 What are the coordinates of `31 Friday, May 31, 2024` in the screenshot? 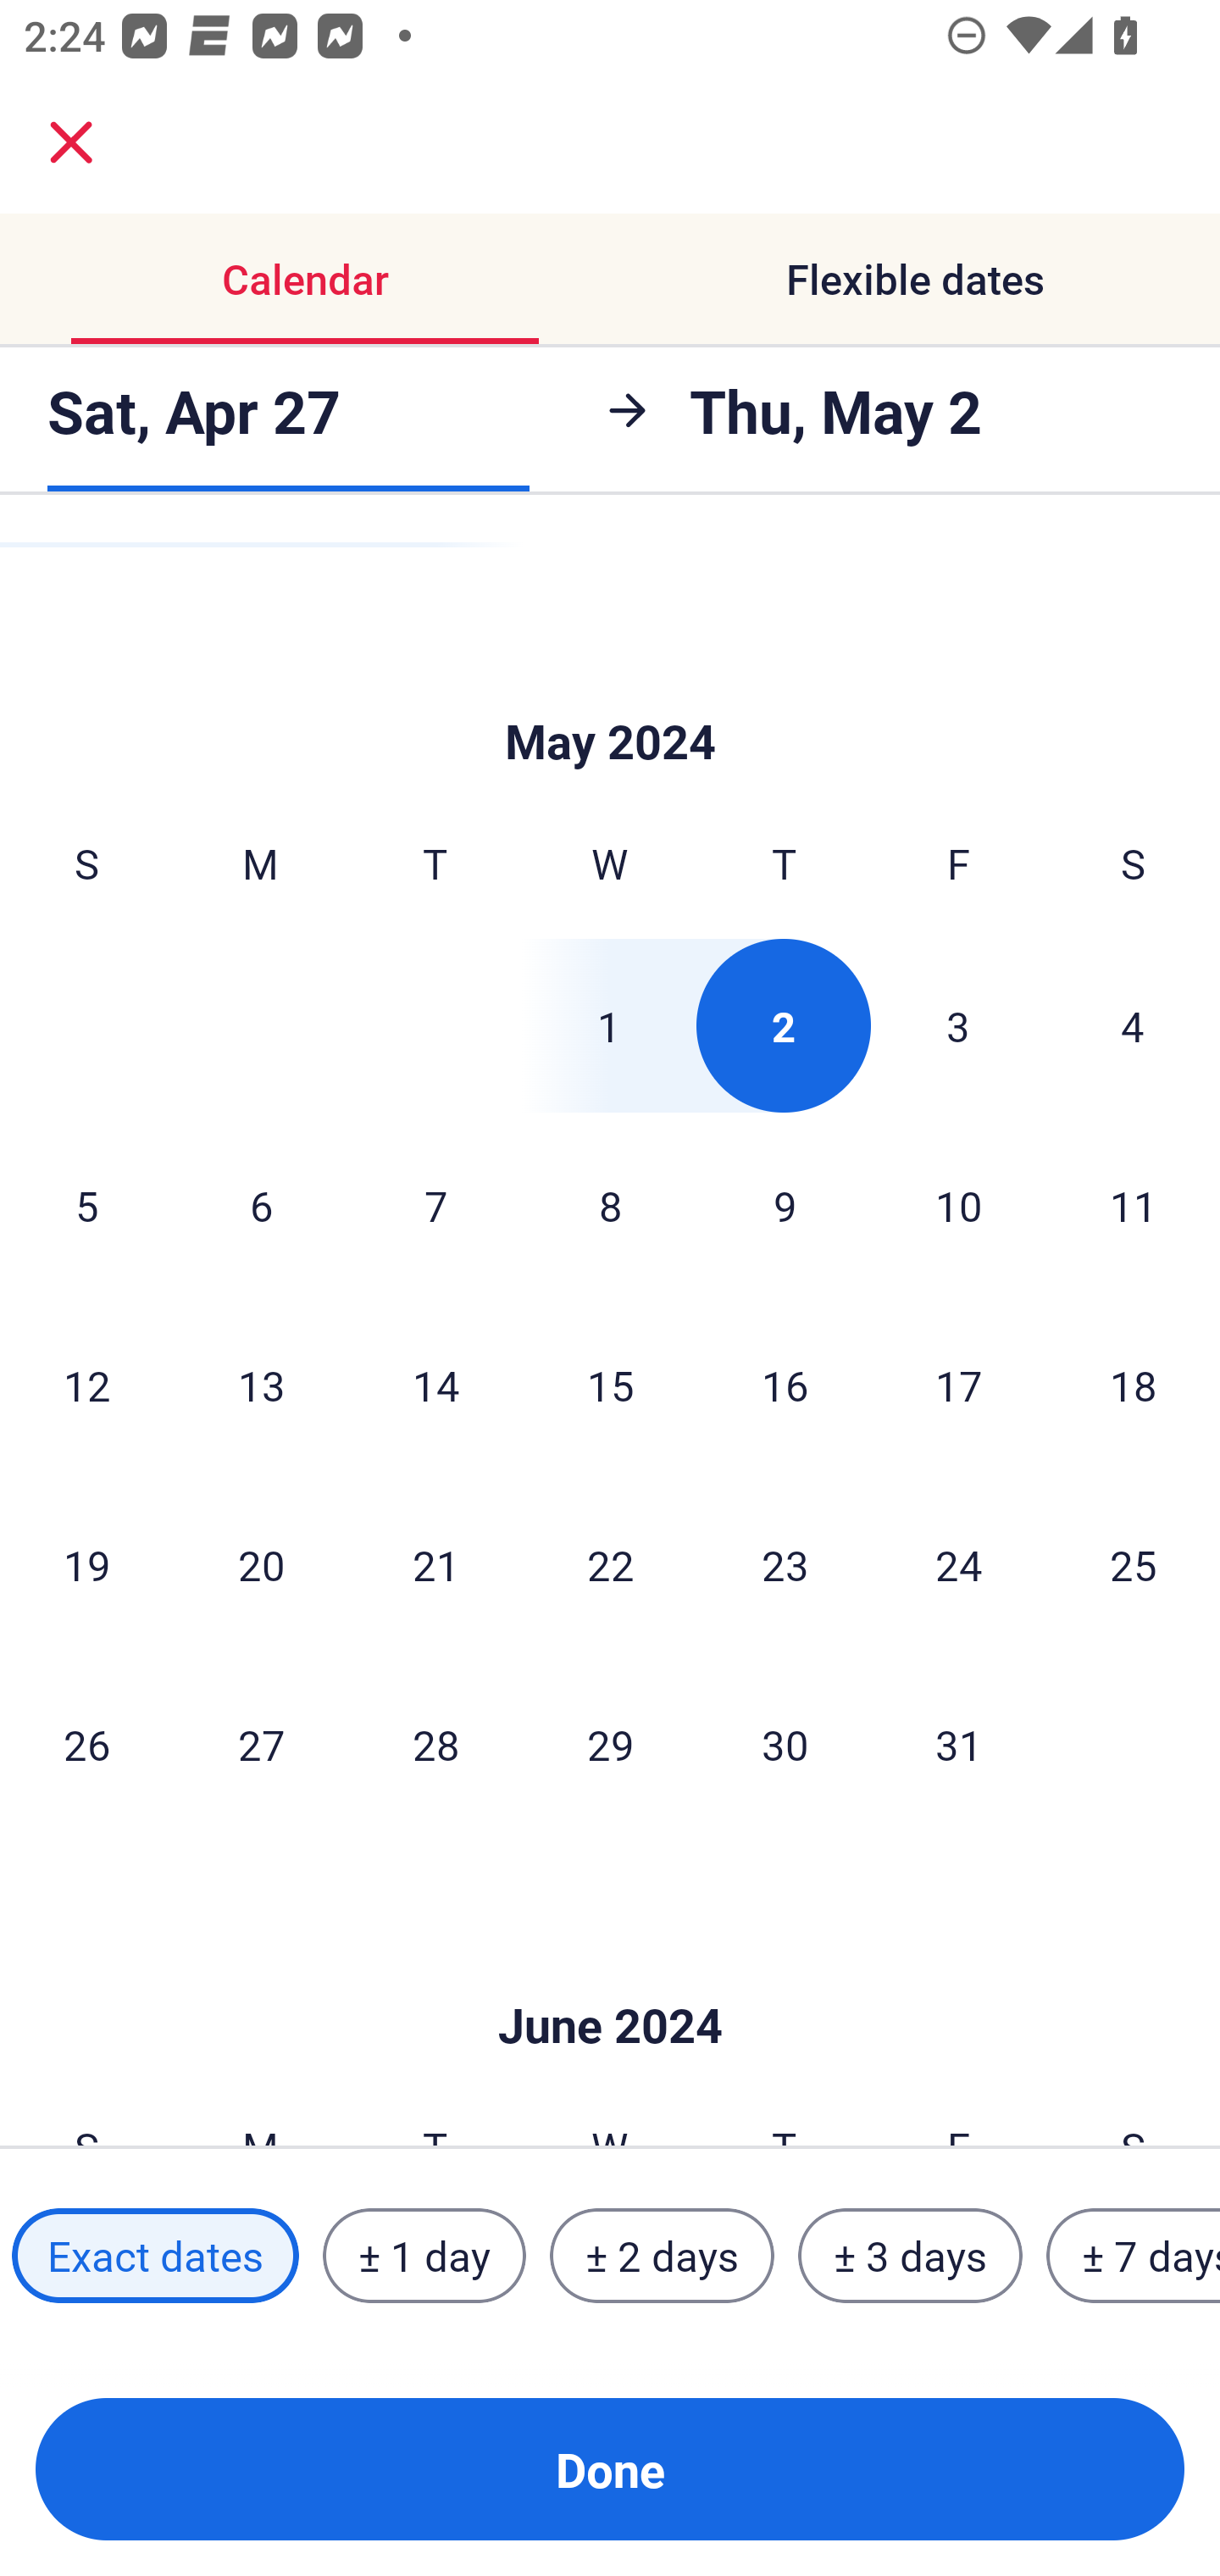 It's located at (959, 1744).